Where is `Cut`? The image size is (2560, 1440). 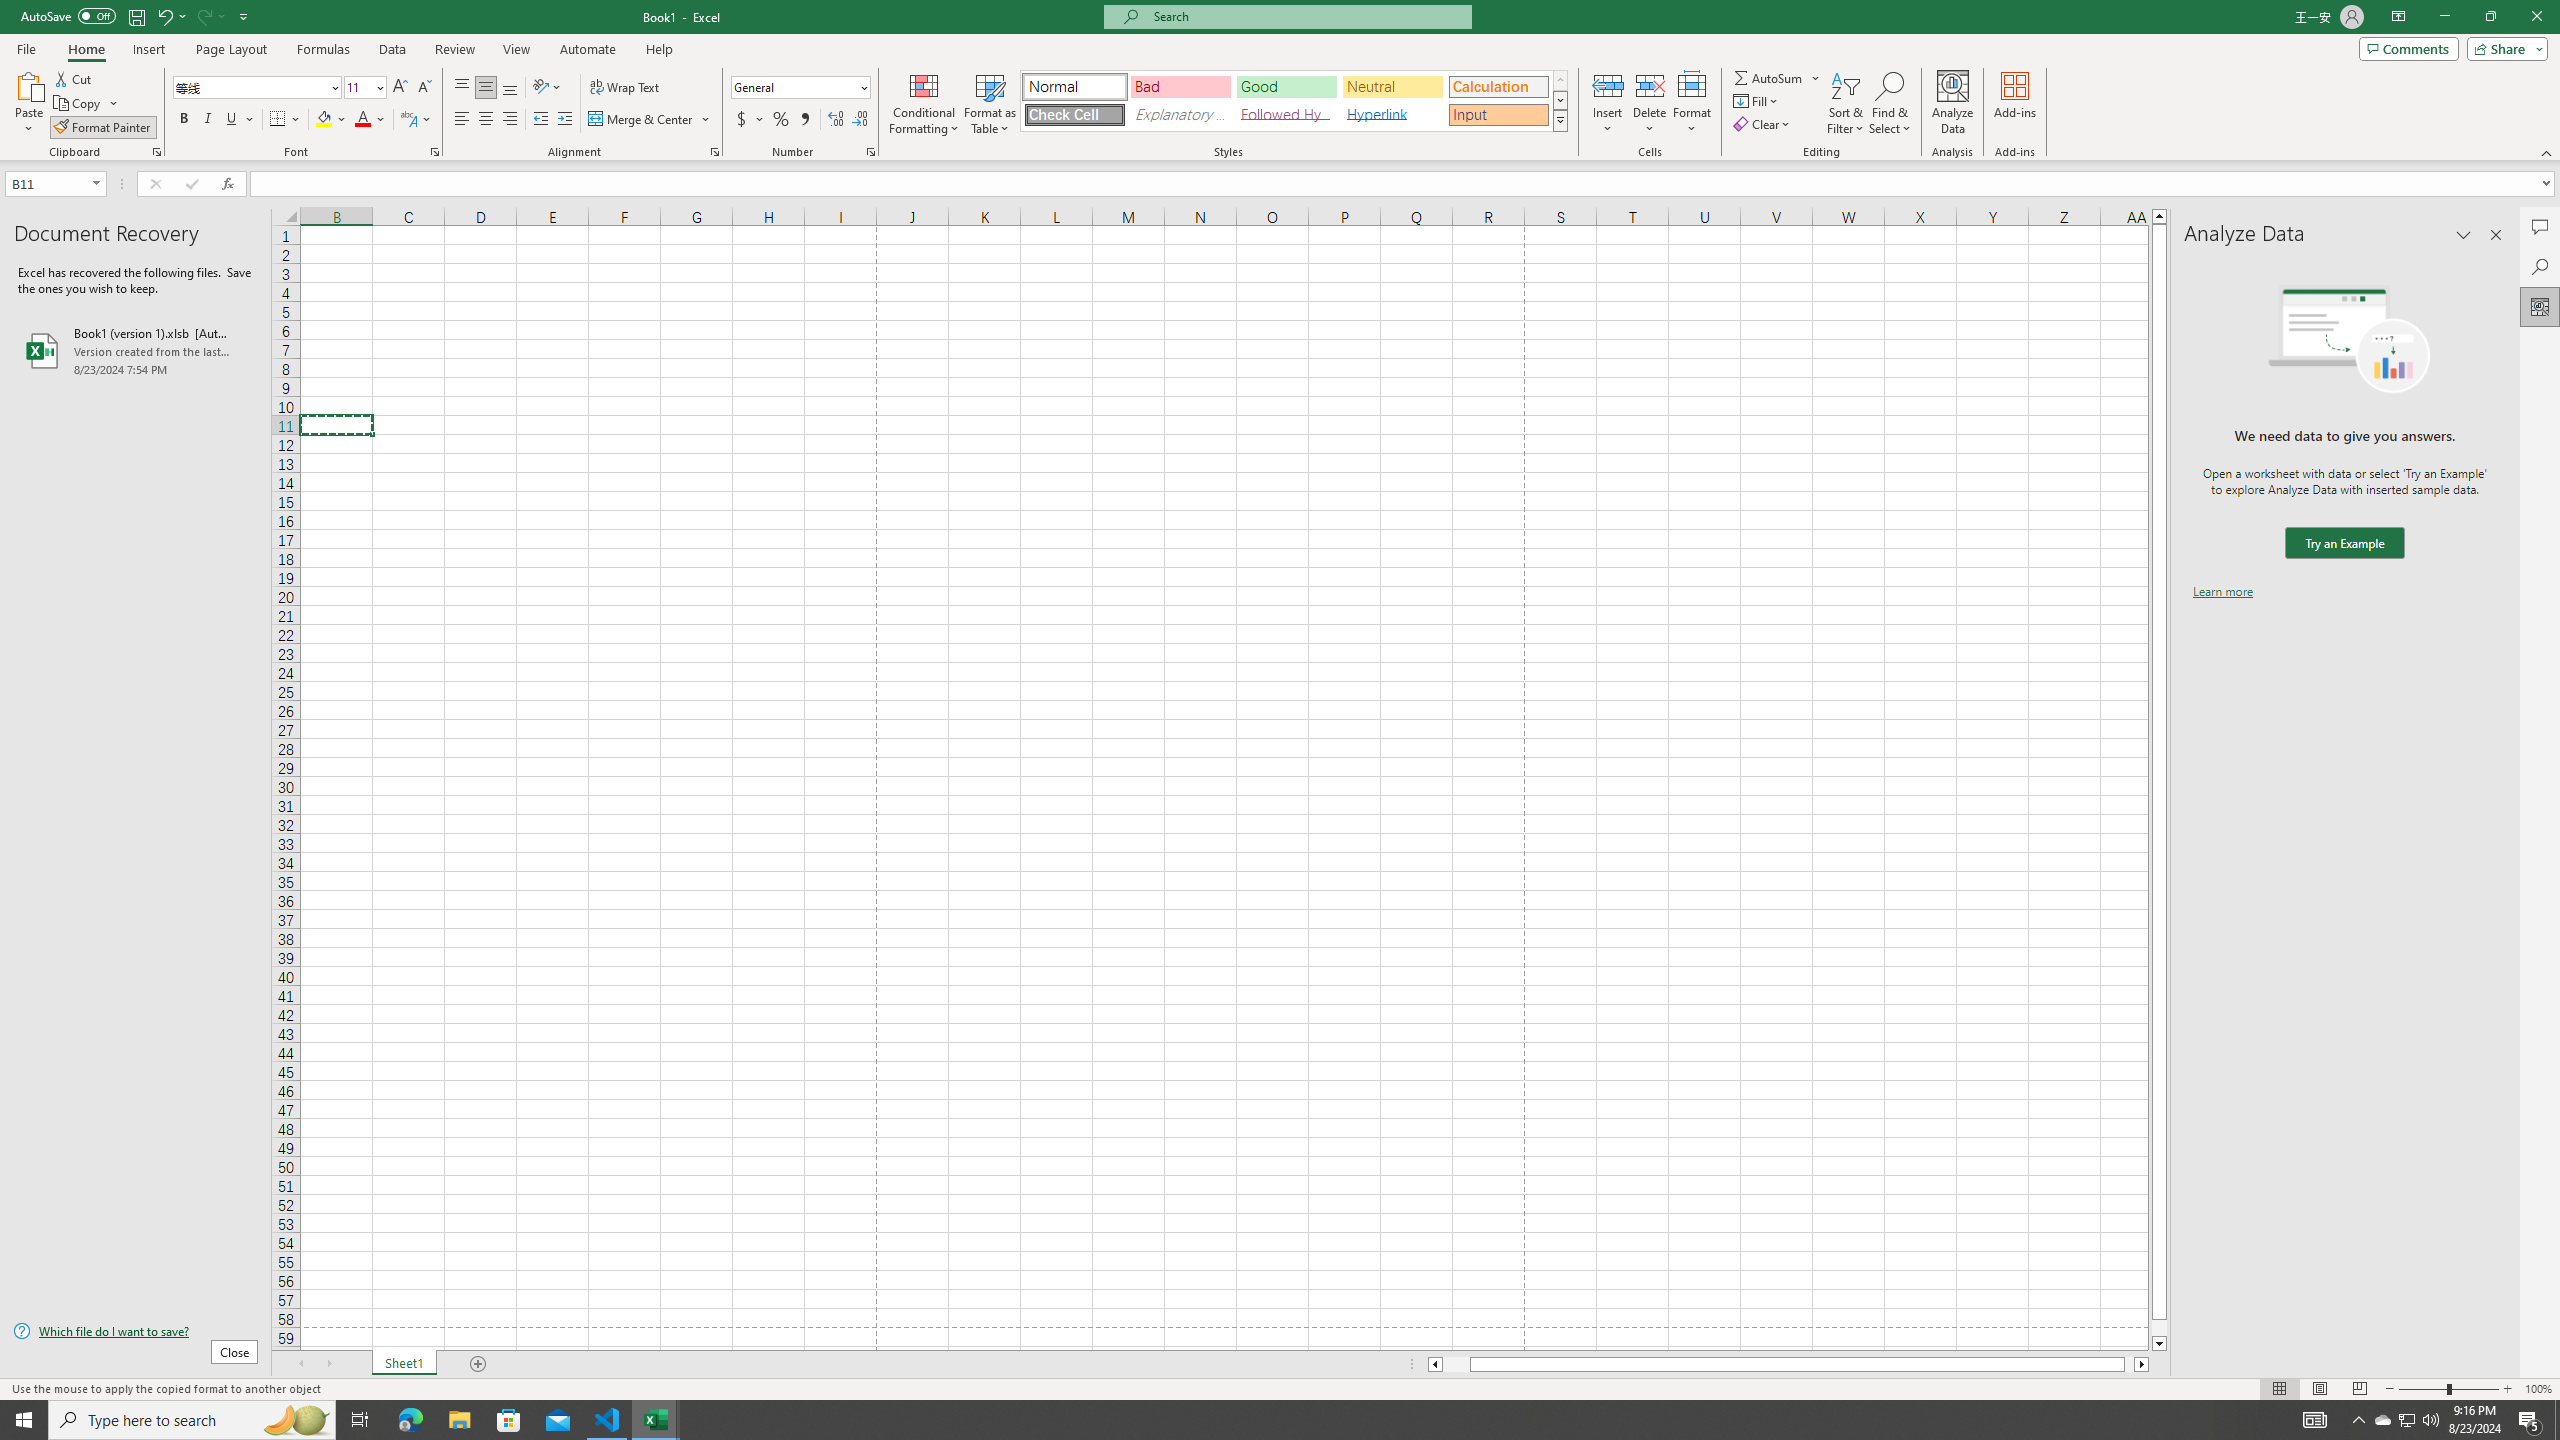
Cut is located at coordinates (74, 78).